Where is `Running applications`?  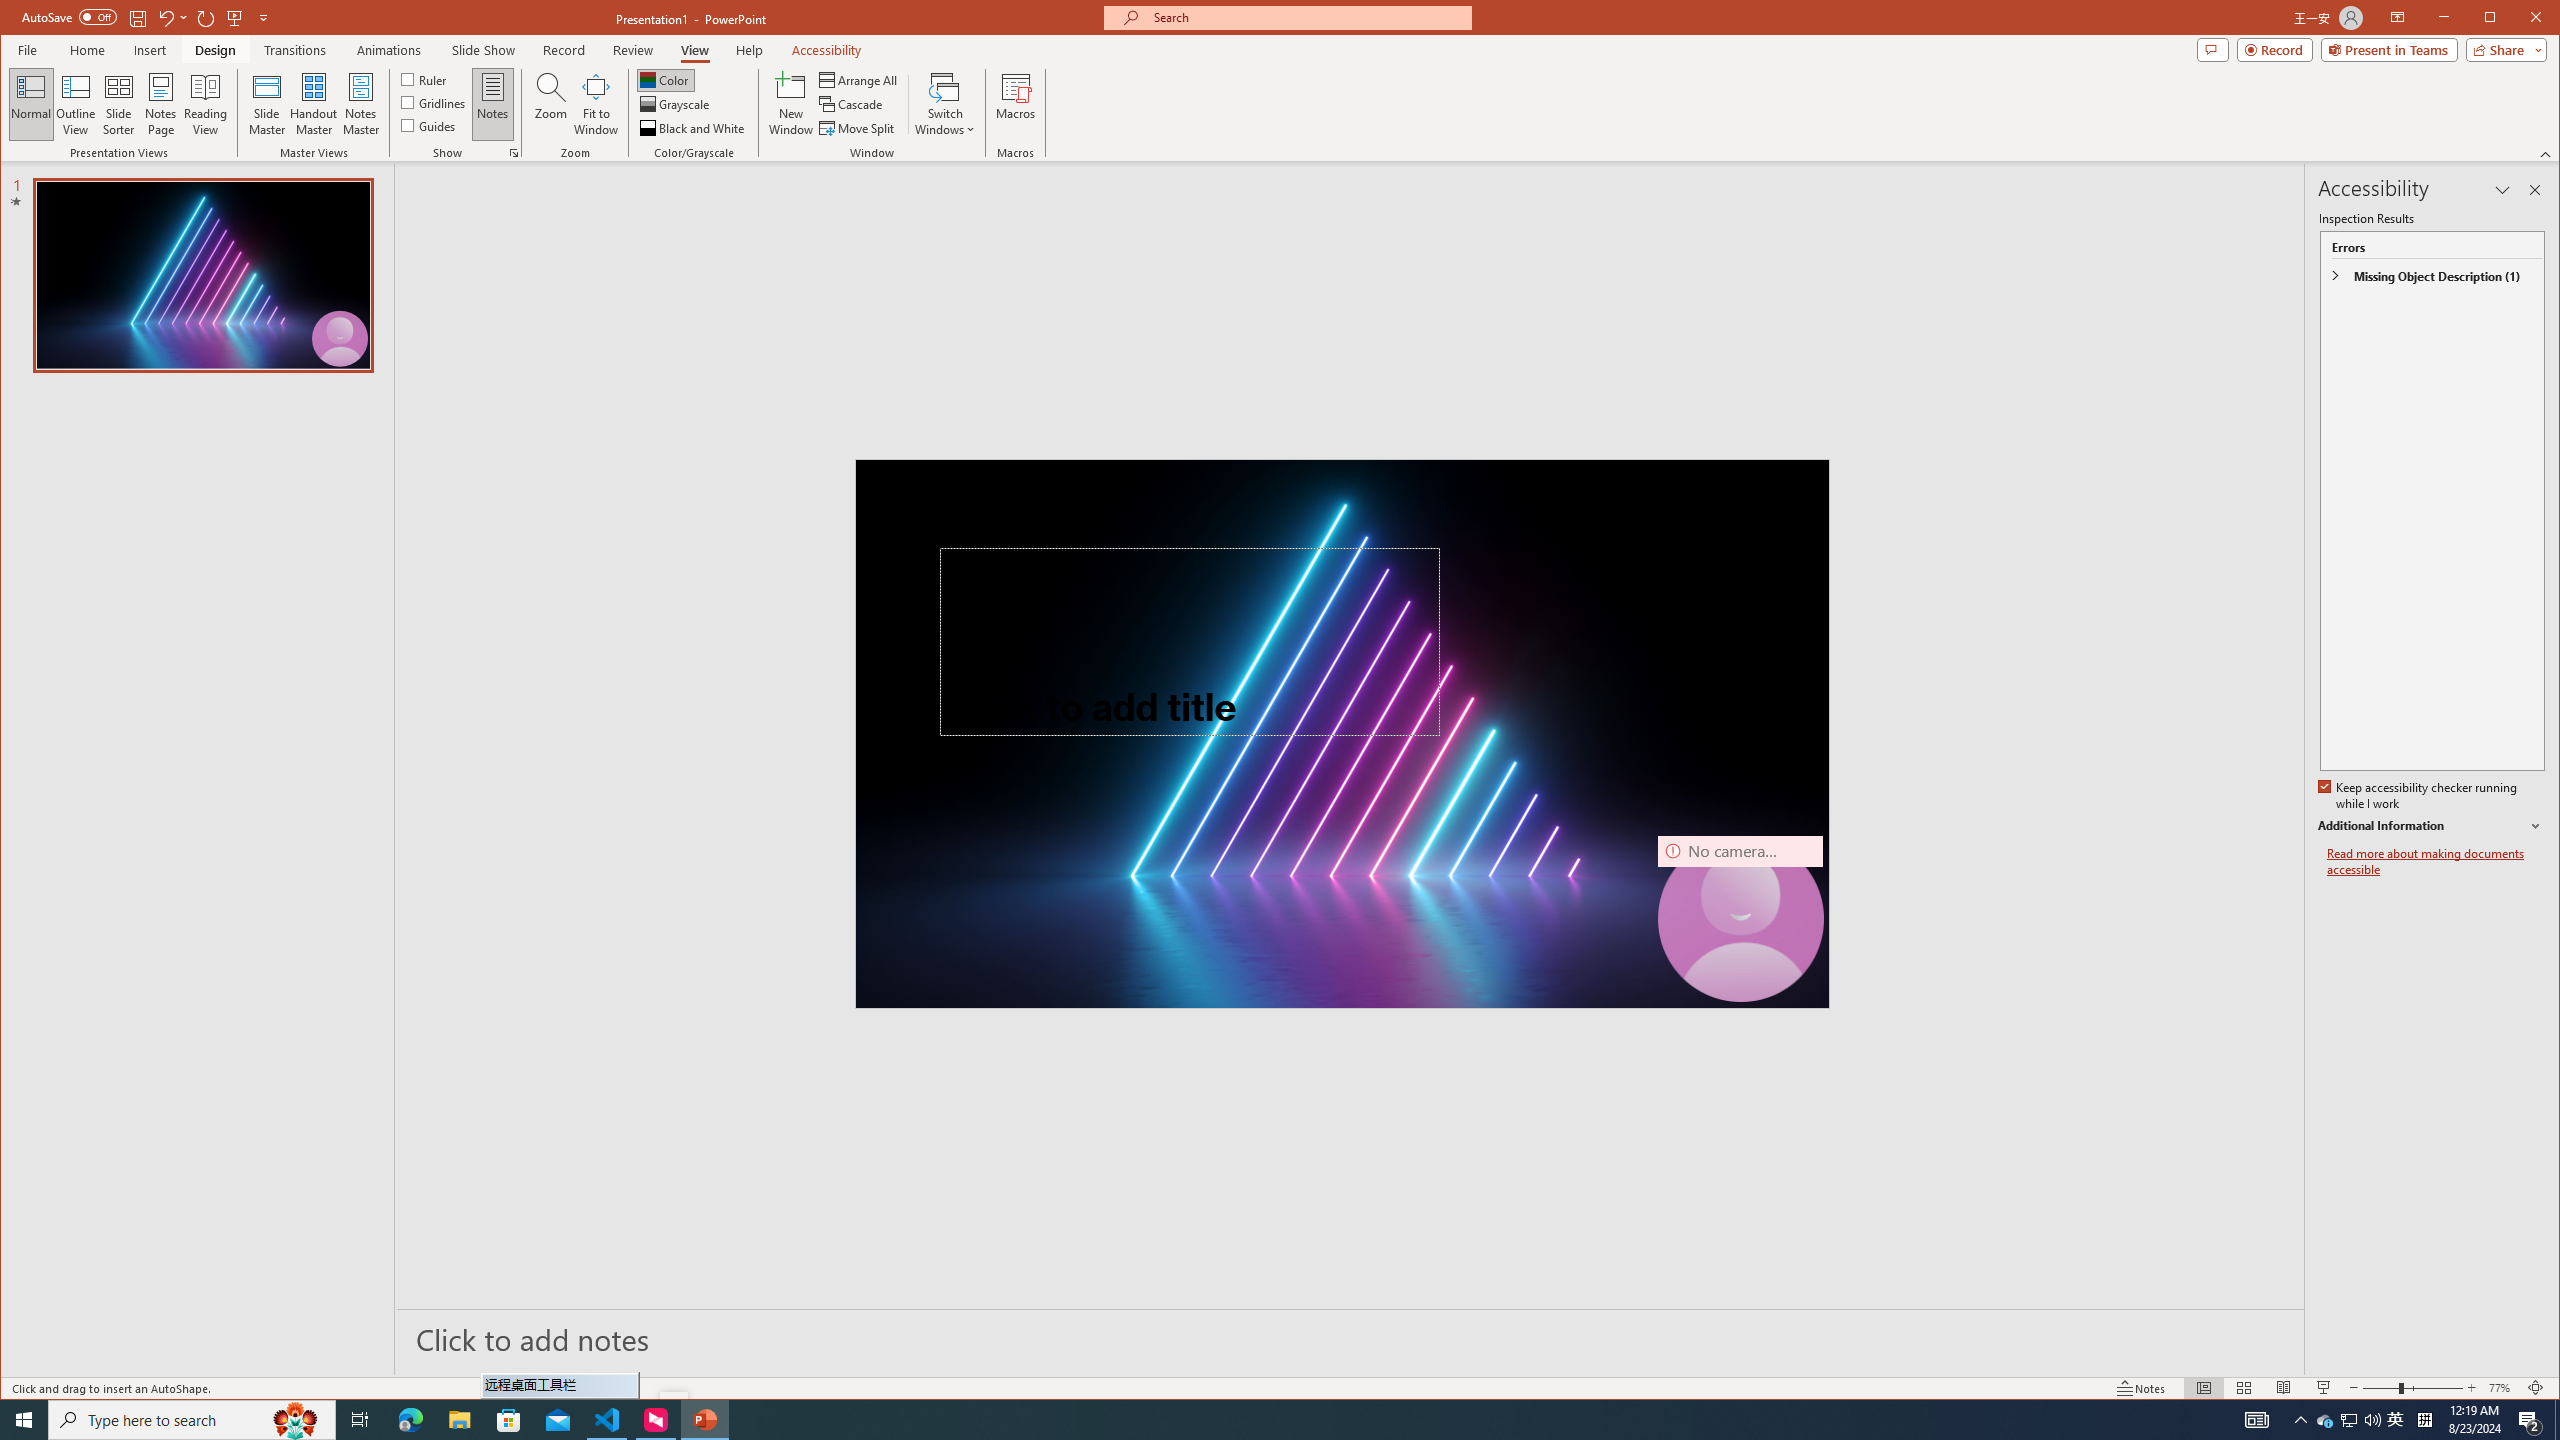 Running applications is located at coordinates (1232, 1420).